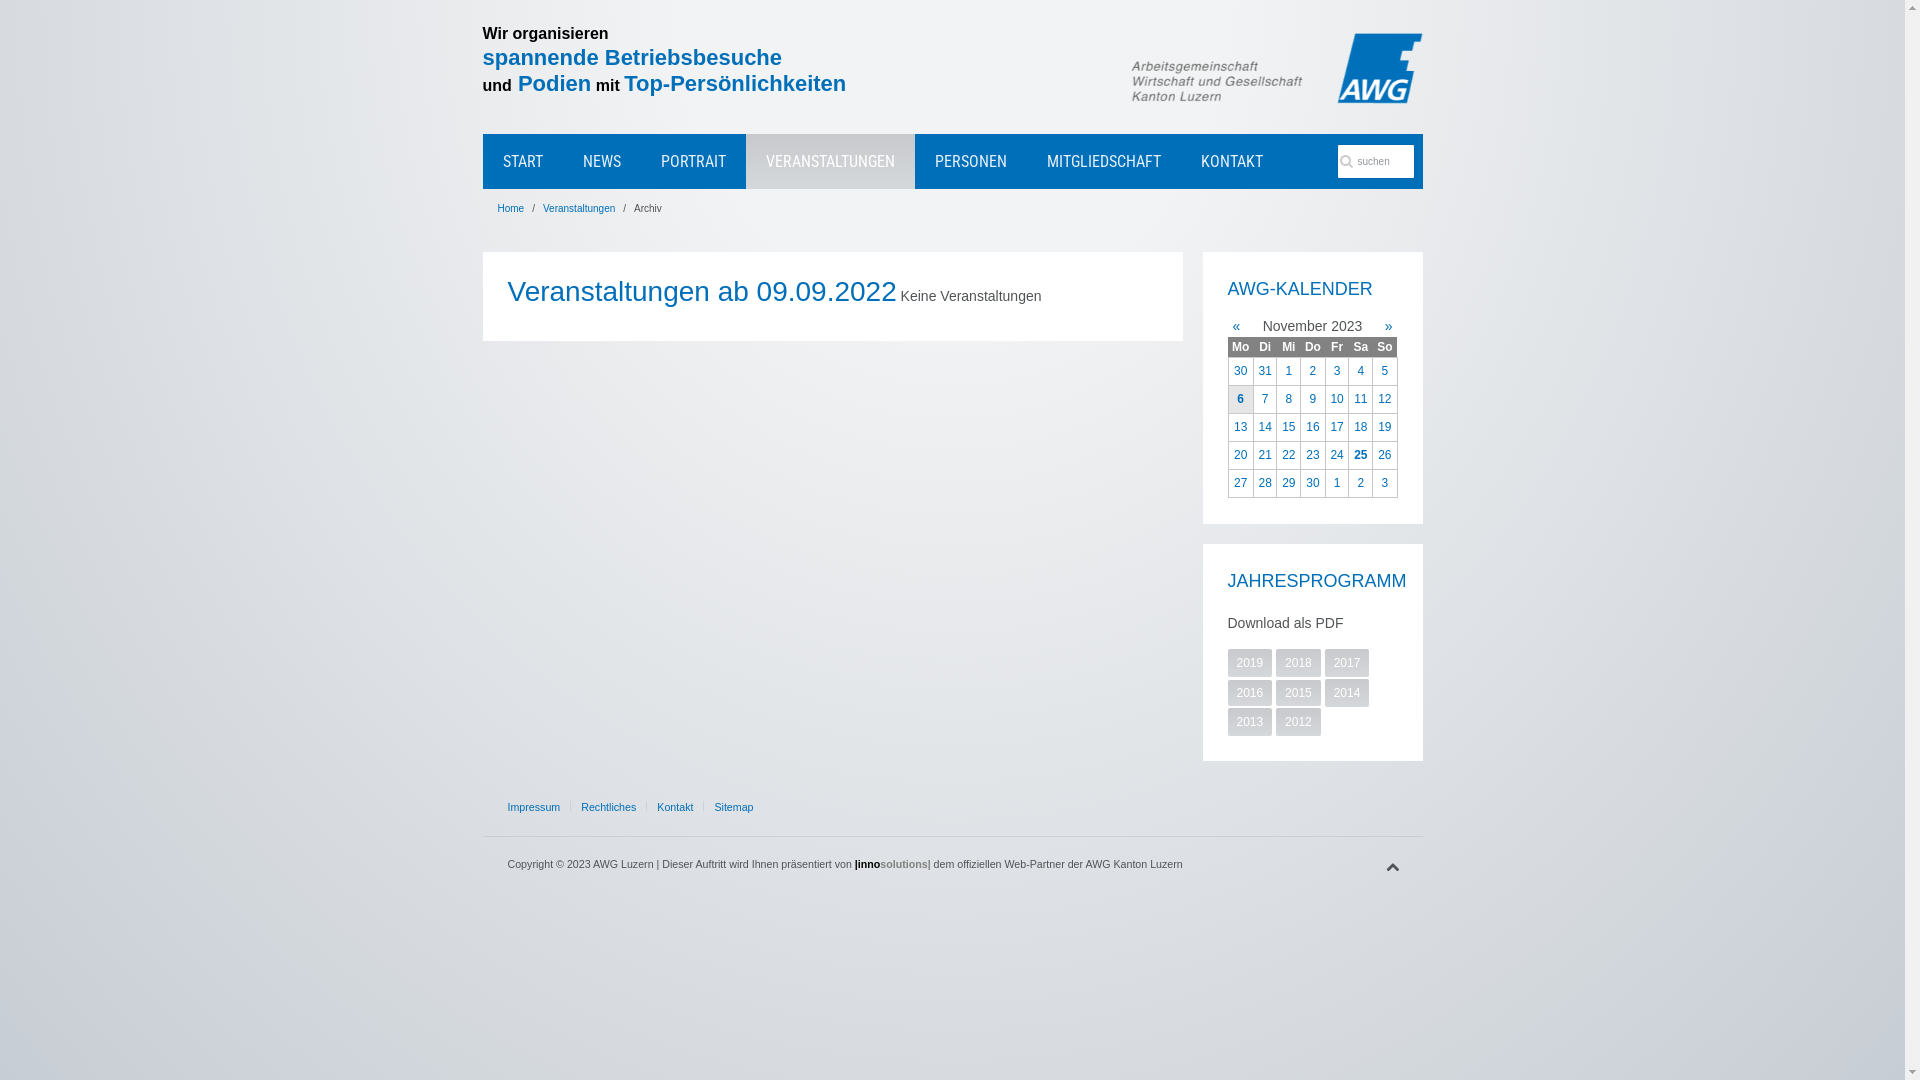 Image resolution: width=1920 pixels, height=1080 pixels. I want to click on 2019, so click(1250, 663).